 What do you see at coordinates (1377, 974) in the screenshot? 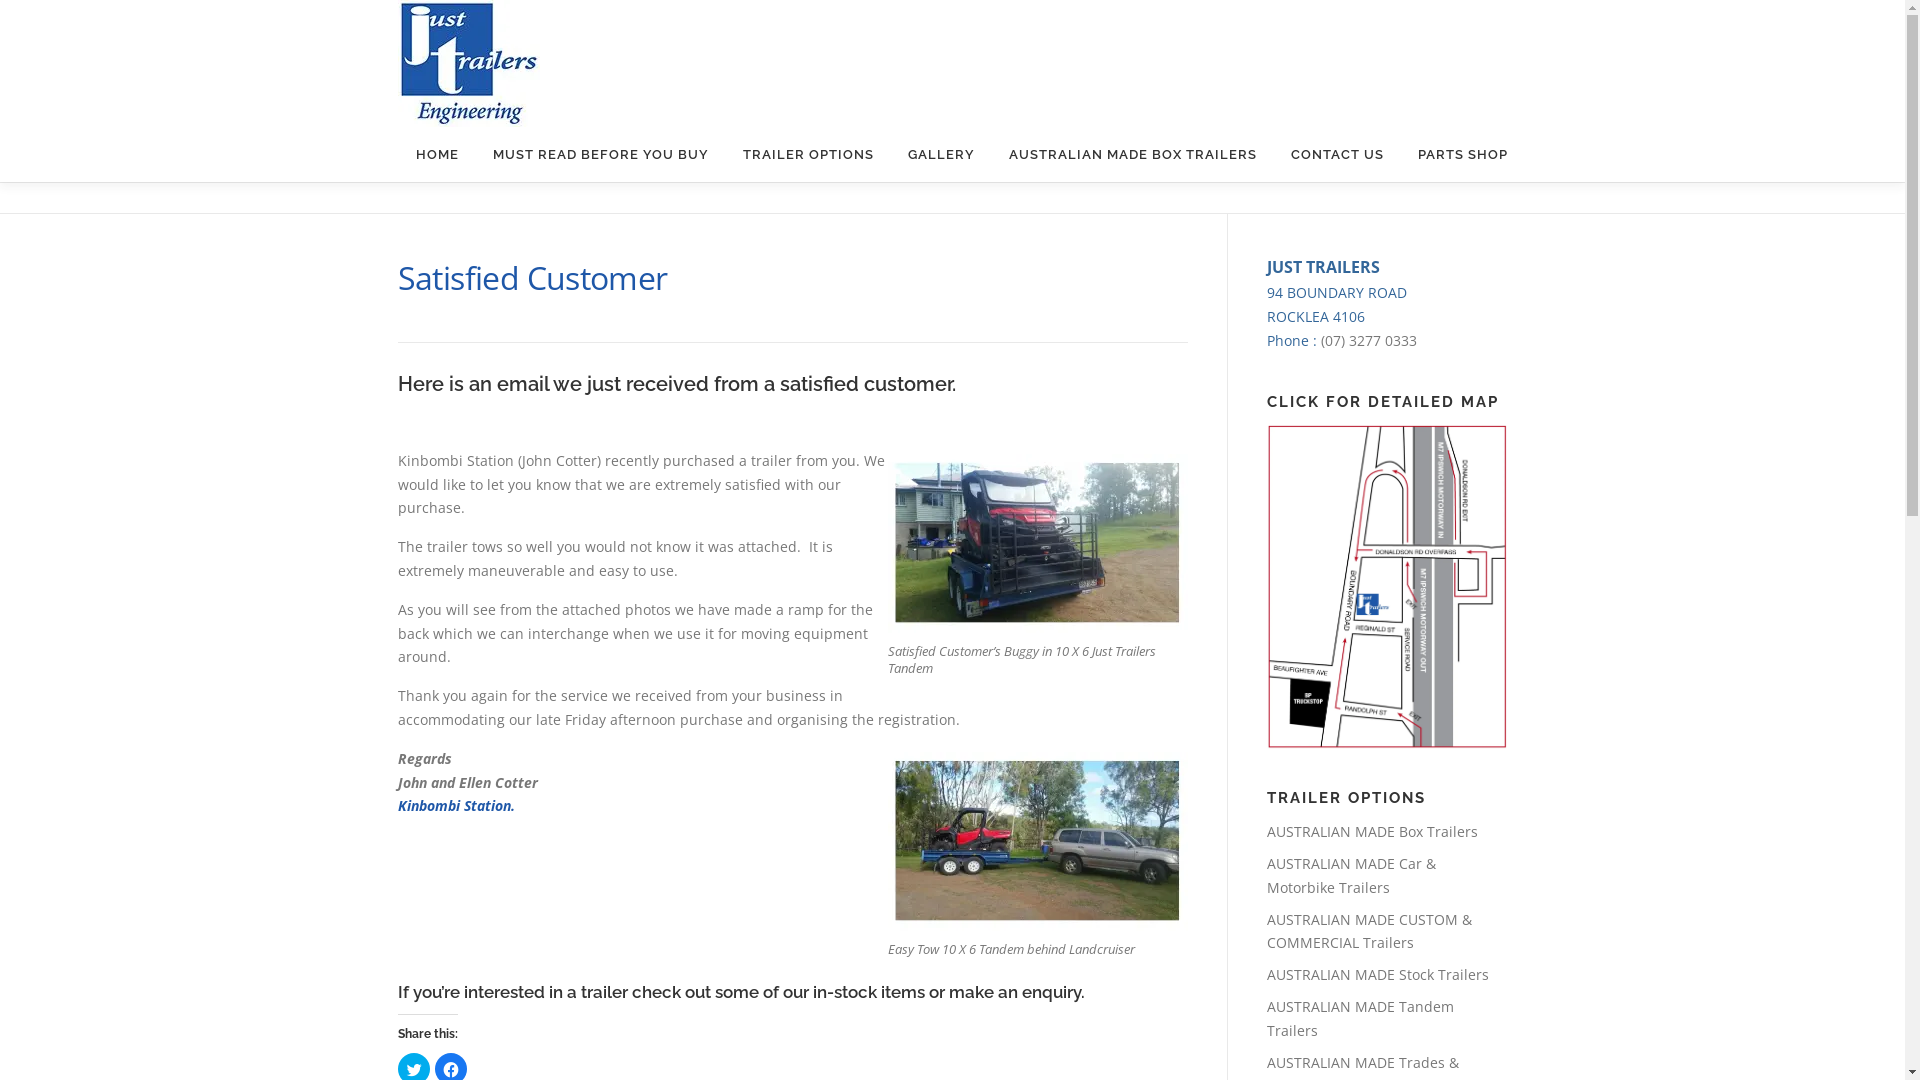
I see `AUSTRALIAN MADE Stock Trailers` at bounding box center [1377, 974].